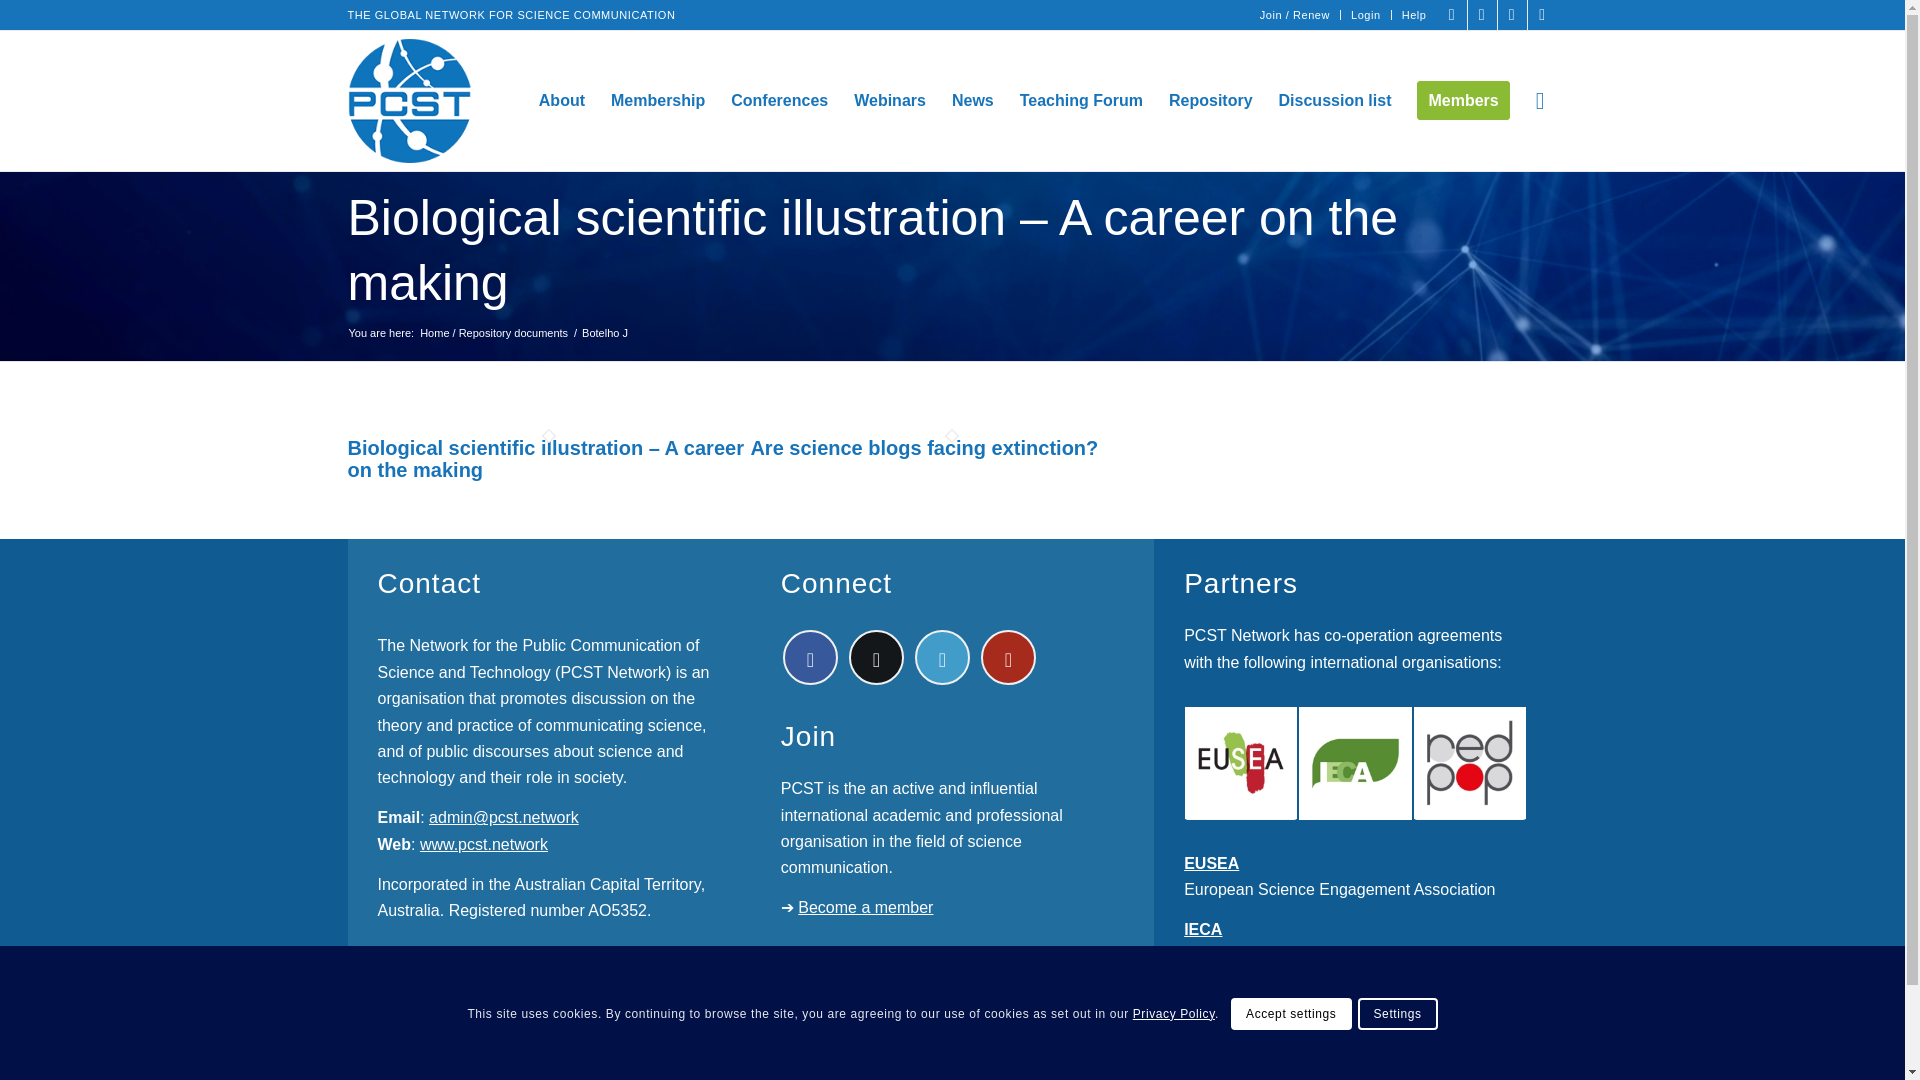  Describe the element at coordinates (1542, 15) in the screenshot. I see `Youtube` at that location.